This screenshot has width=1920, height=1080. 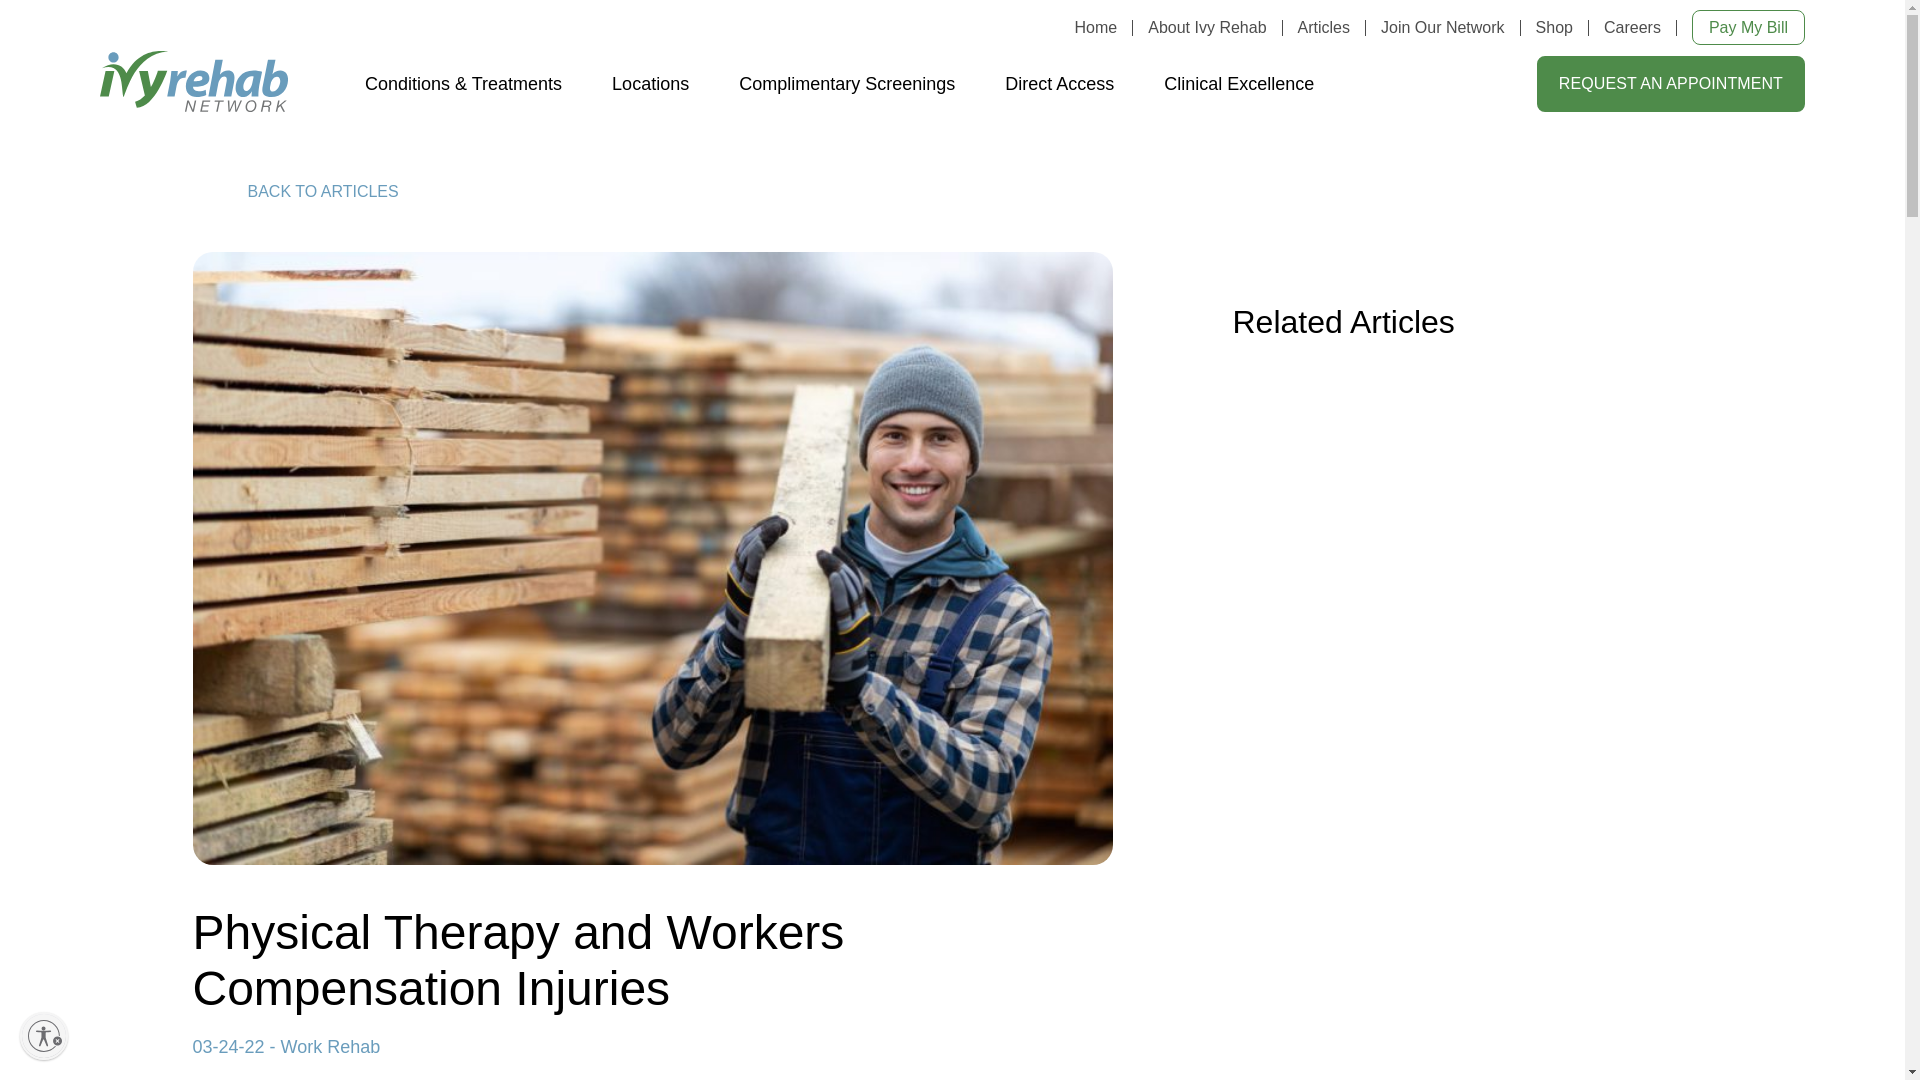 I want to click on Home, so click(x=1096, y=27).